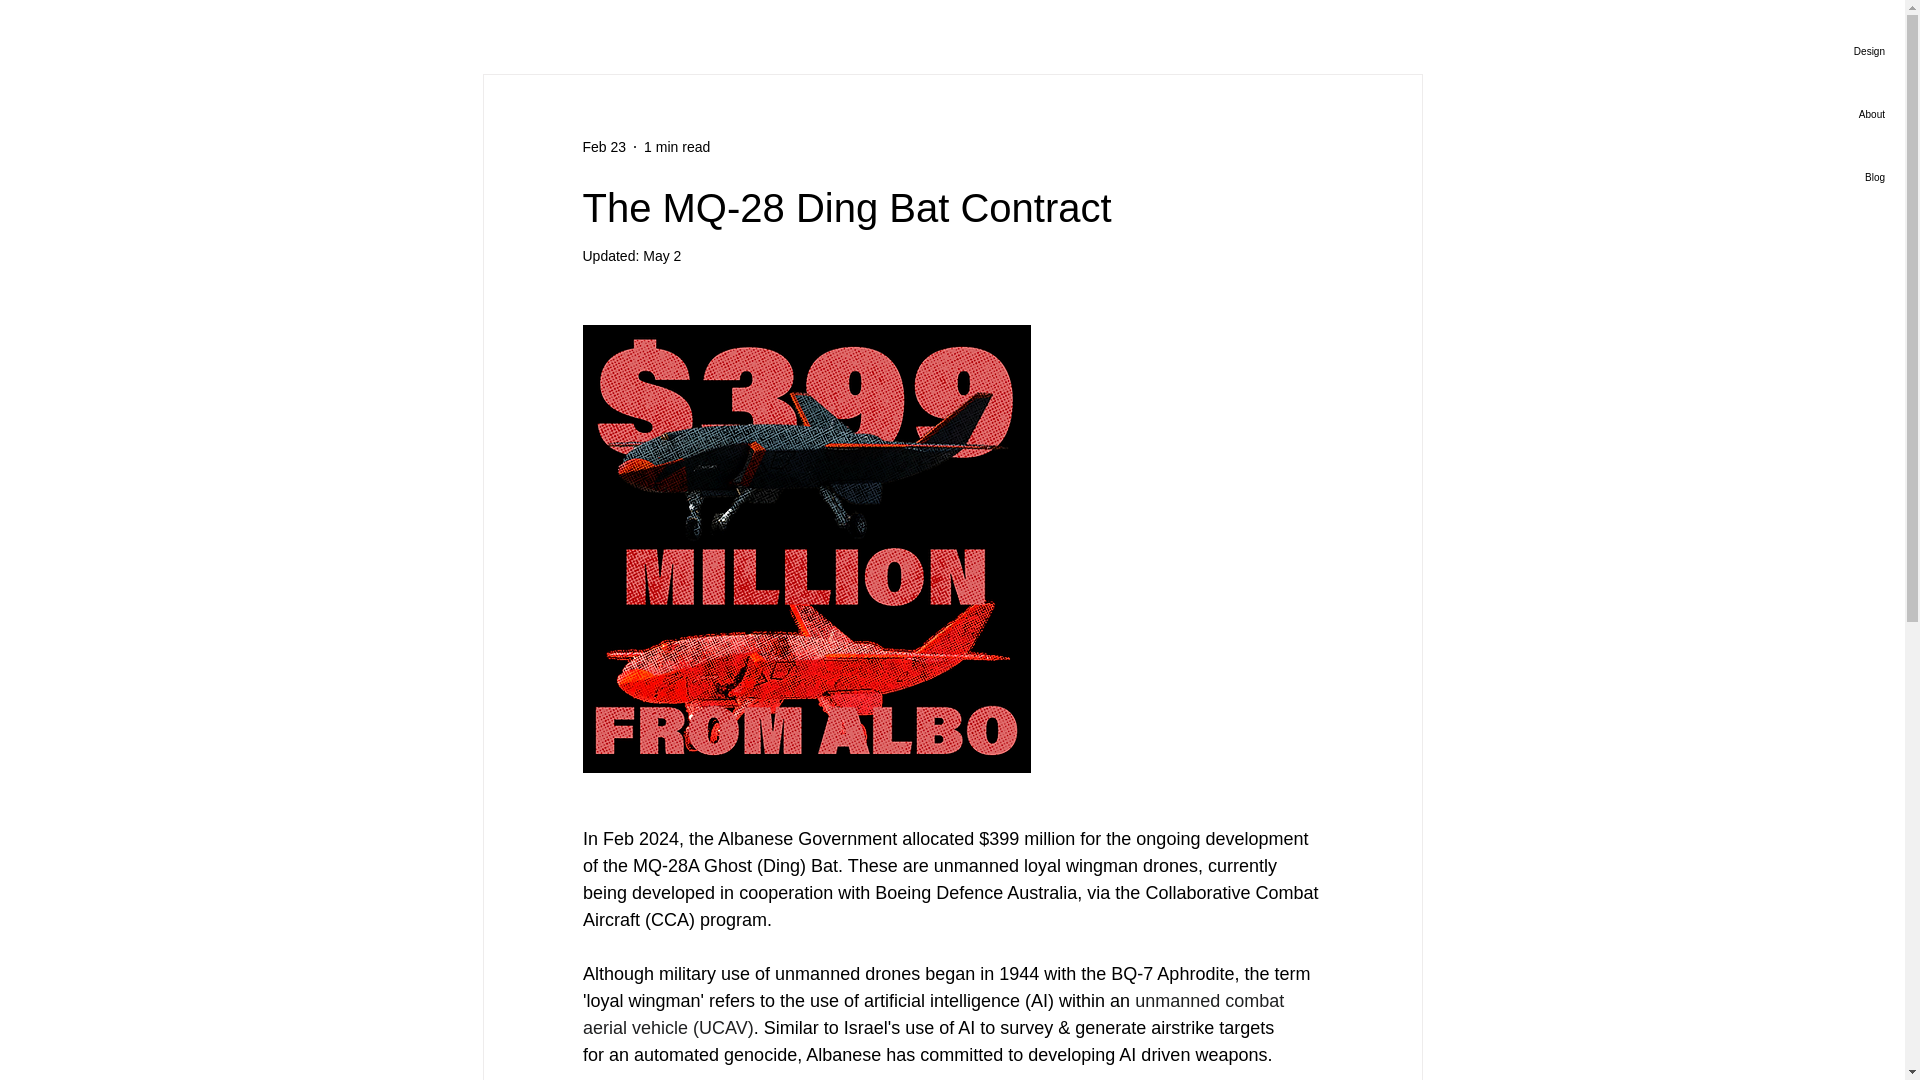  Describe the element at coordinates (676, 146) in the screenshot. I see `1 min read` at that location.